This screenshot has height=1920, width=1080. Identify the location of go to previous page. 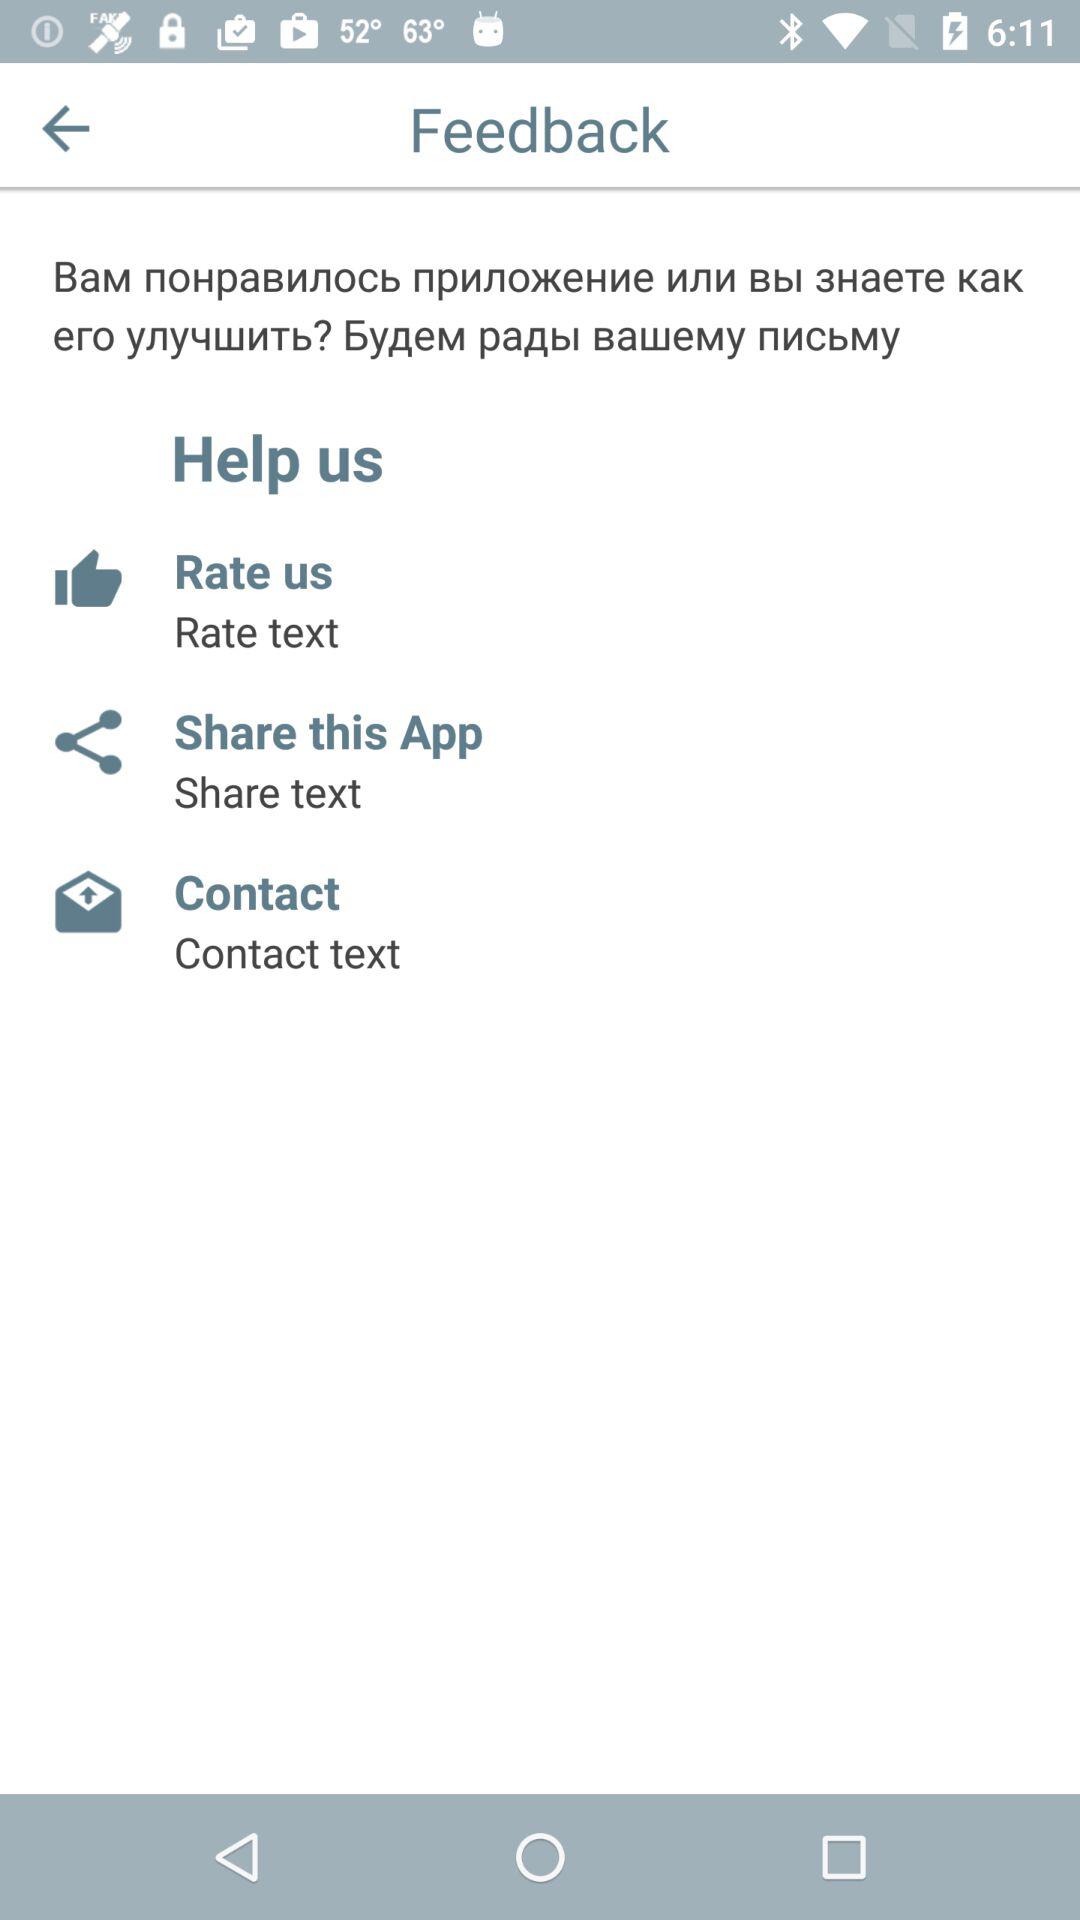
(66, 128).